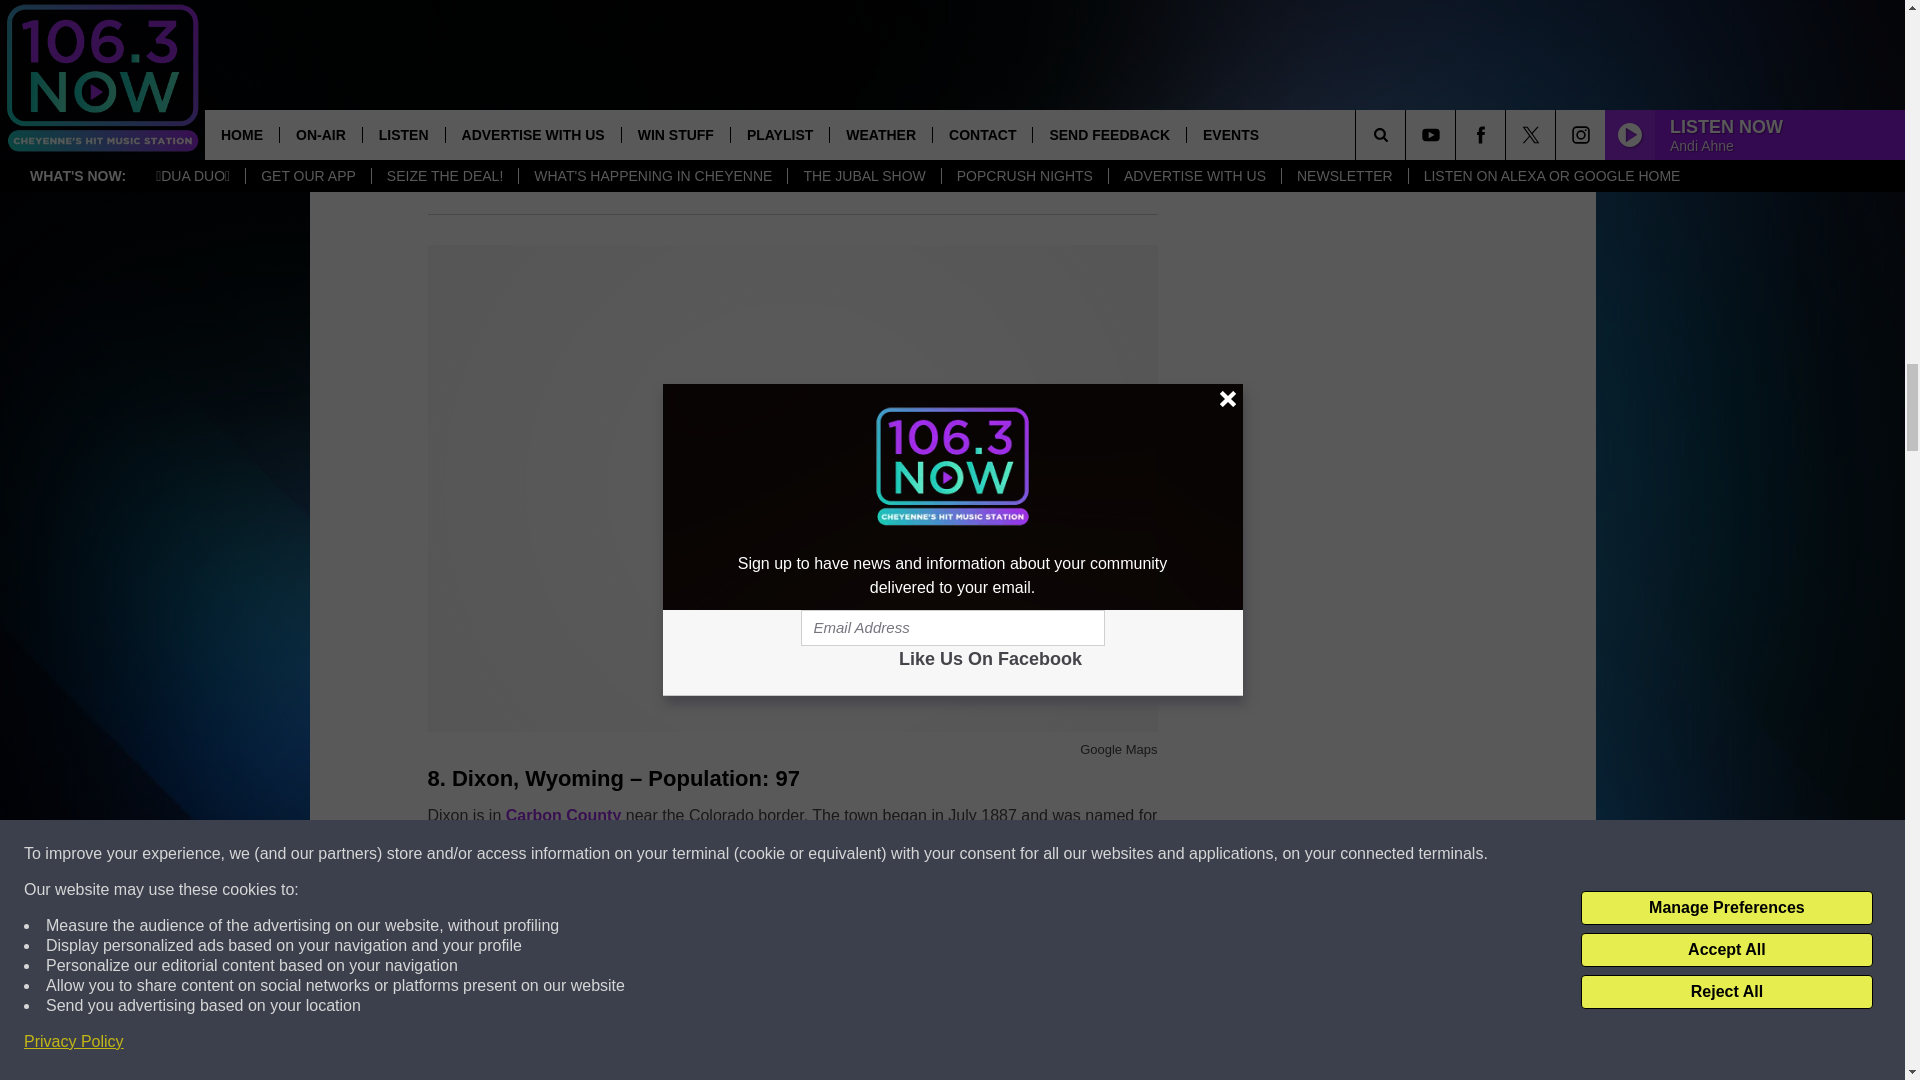 The image size is (1920, 1080). Describe the element at coordinates (667, 118) in the screenshot. I see `Sweetwater County, Wyoming` at that location.